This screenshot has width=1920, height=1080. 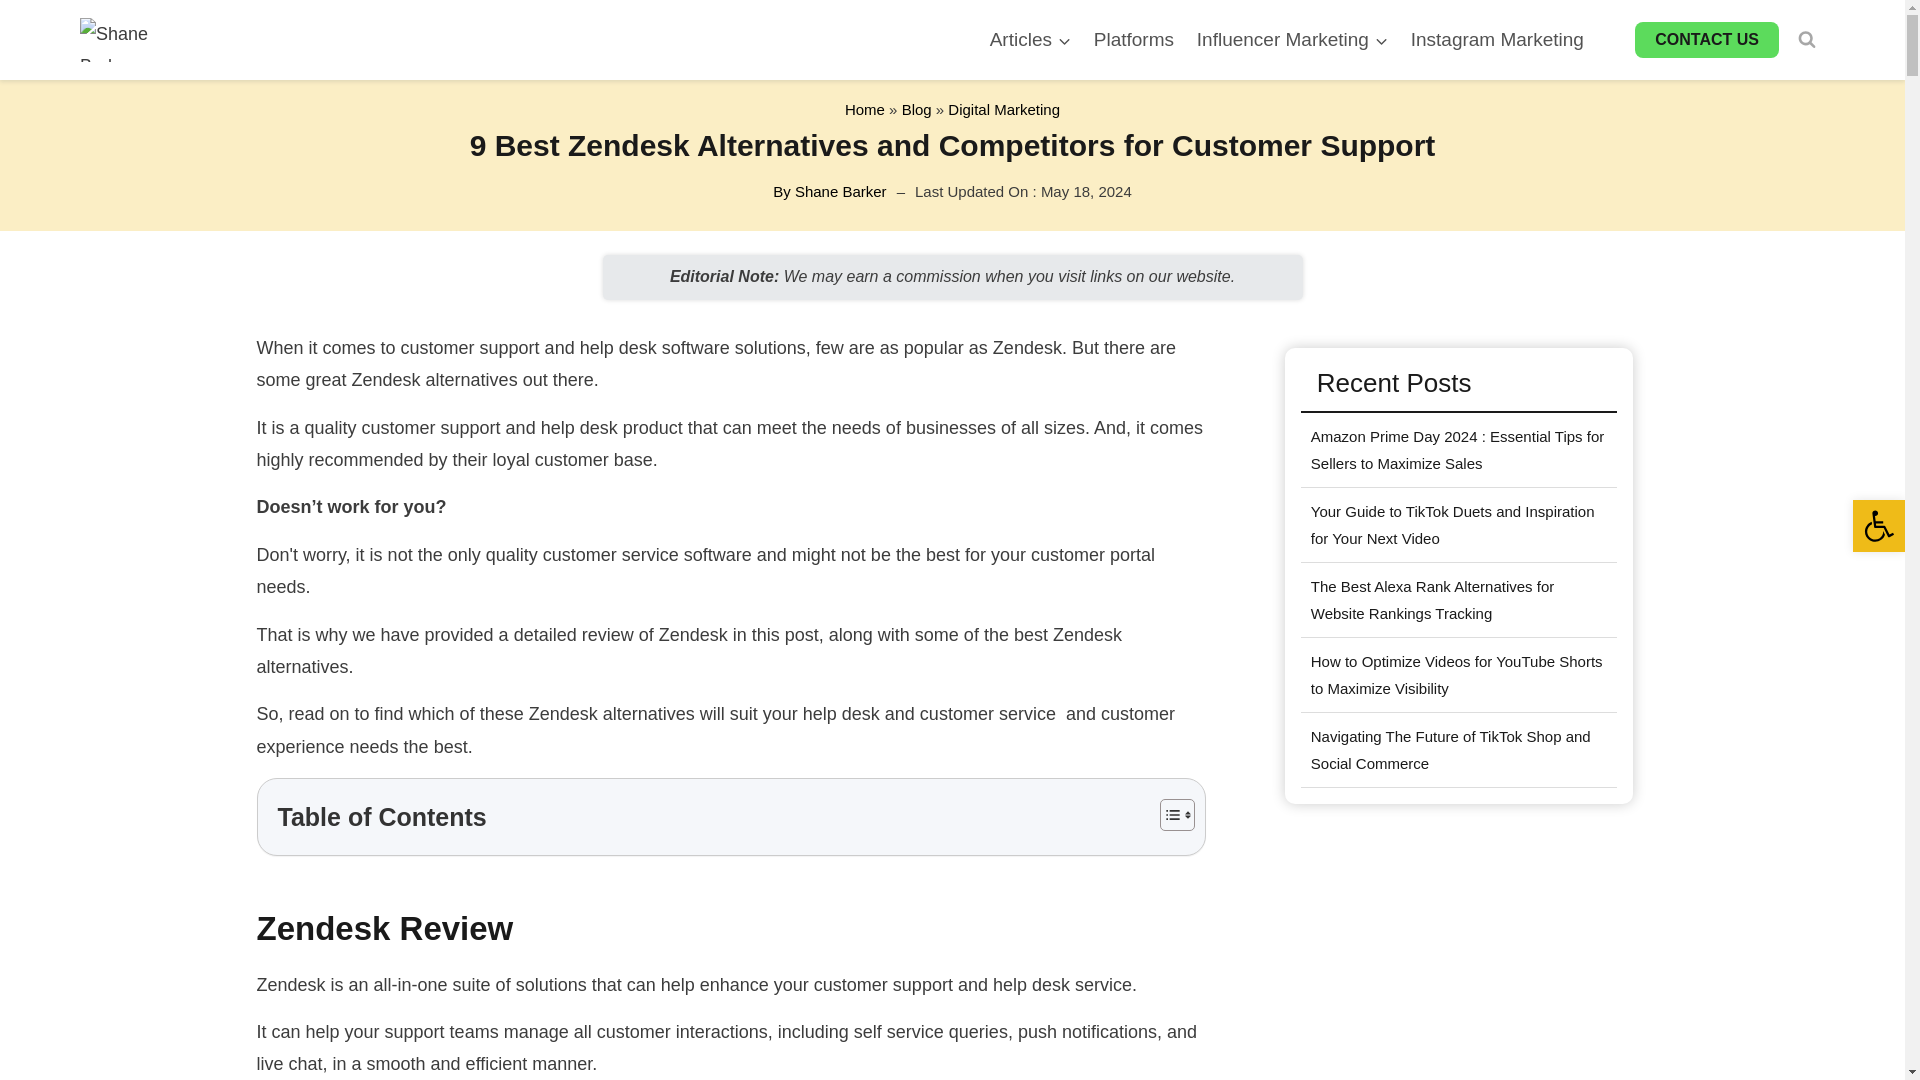 What do you see at coordinates (1004, 109) in the screenshot?
I see `Digital Marketing` at bounding box center [1004, 109].